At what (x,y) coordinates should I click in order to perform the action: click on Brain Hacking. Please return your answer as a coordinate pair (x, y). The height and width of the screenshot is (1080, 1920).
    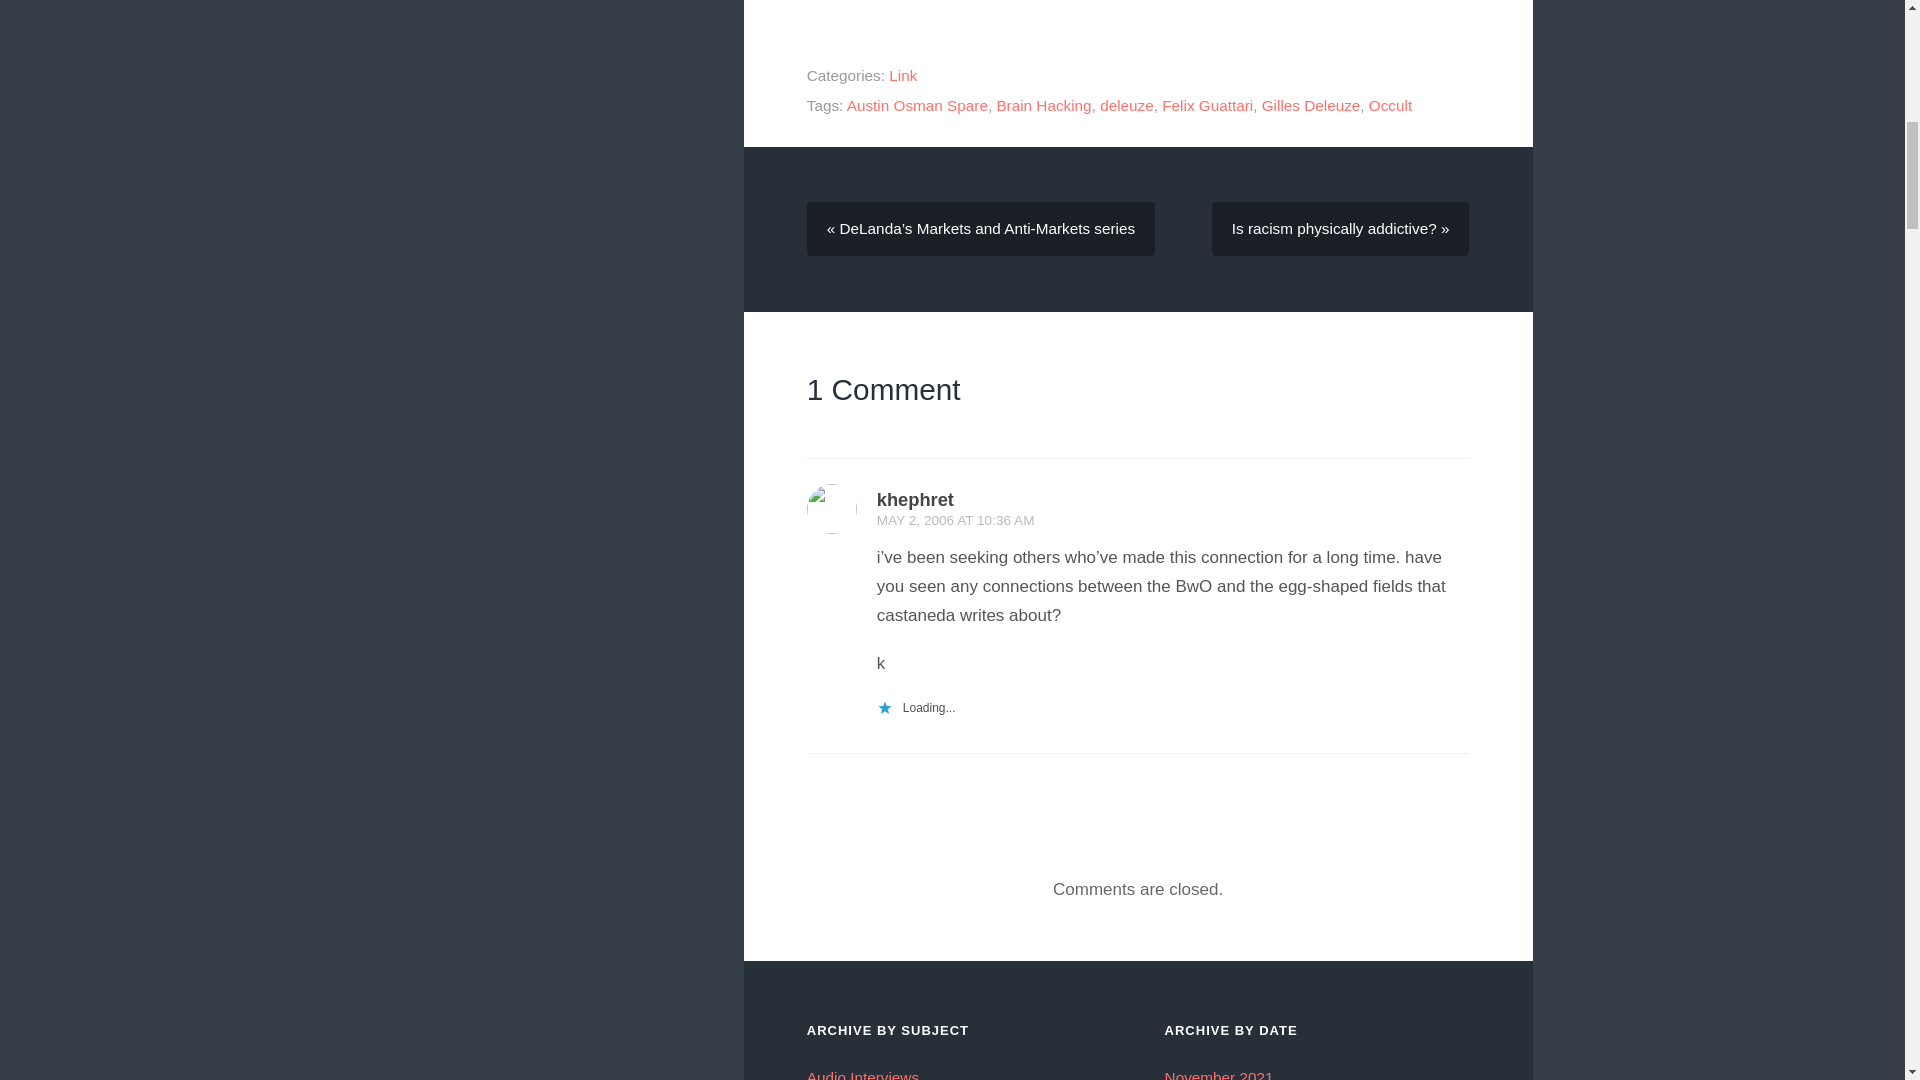
    Looking at the image, I should click on (1043, 106).